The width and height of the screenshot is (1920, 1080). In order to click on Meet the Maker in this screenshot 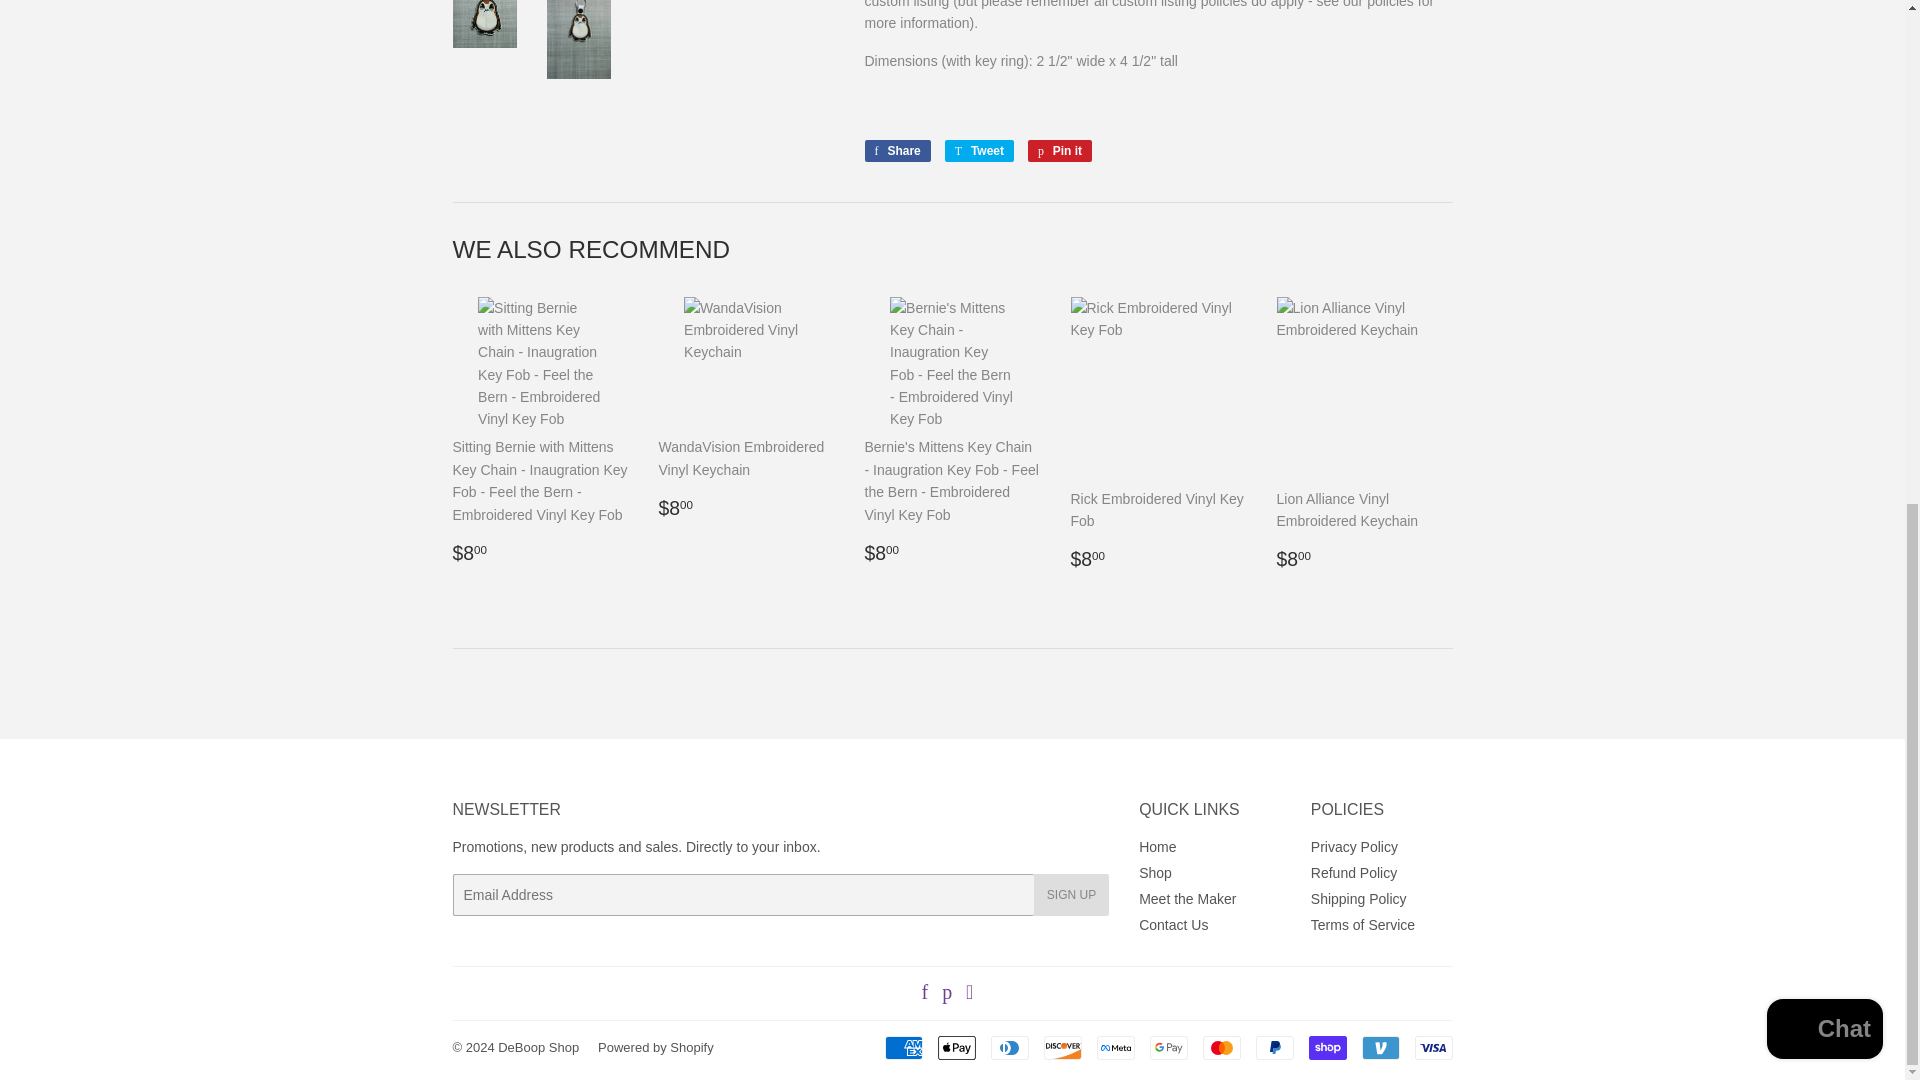, I will do `click(1063, 1047)`.